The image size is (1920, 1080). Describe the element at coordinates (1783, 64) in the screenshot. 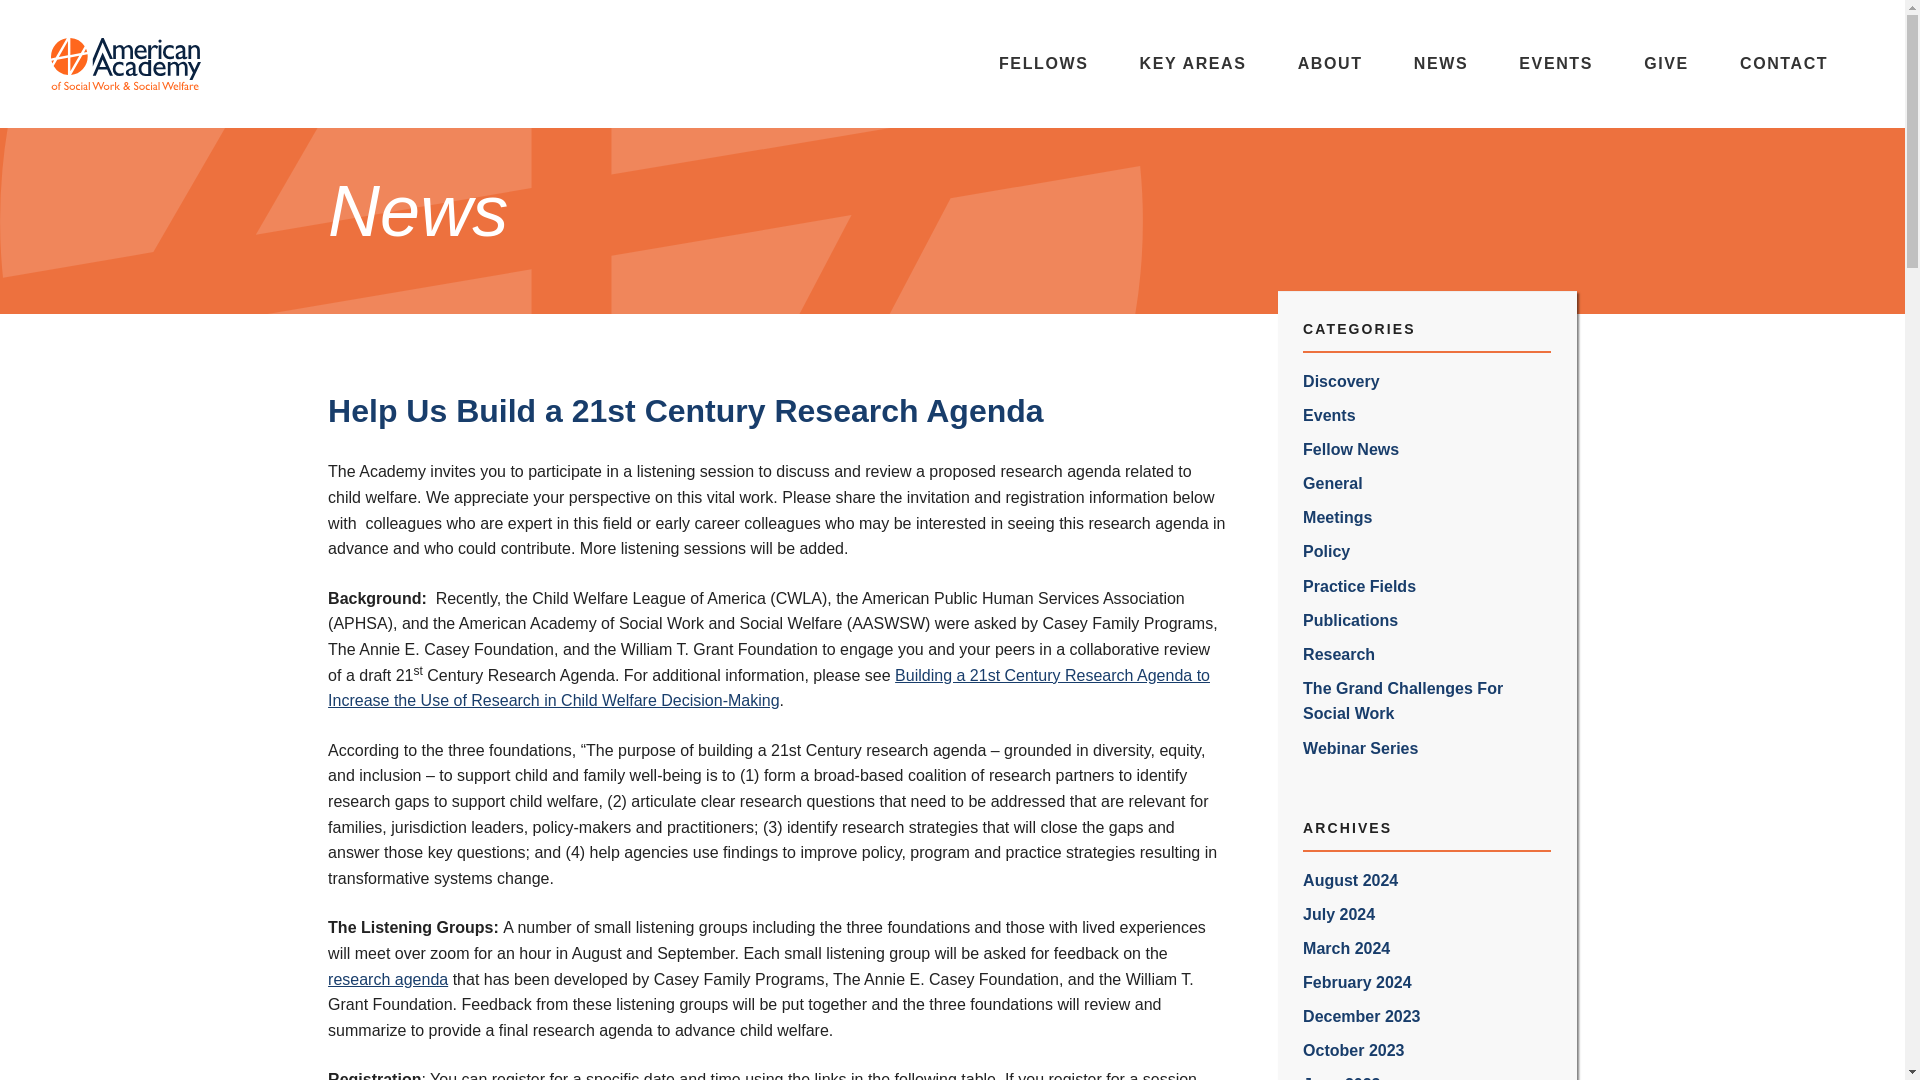

I see `CONTACT` at that location.